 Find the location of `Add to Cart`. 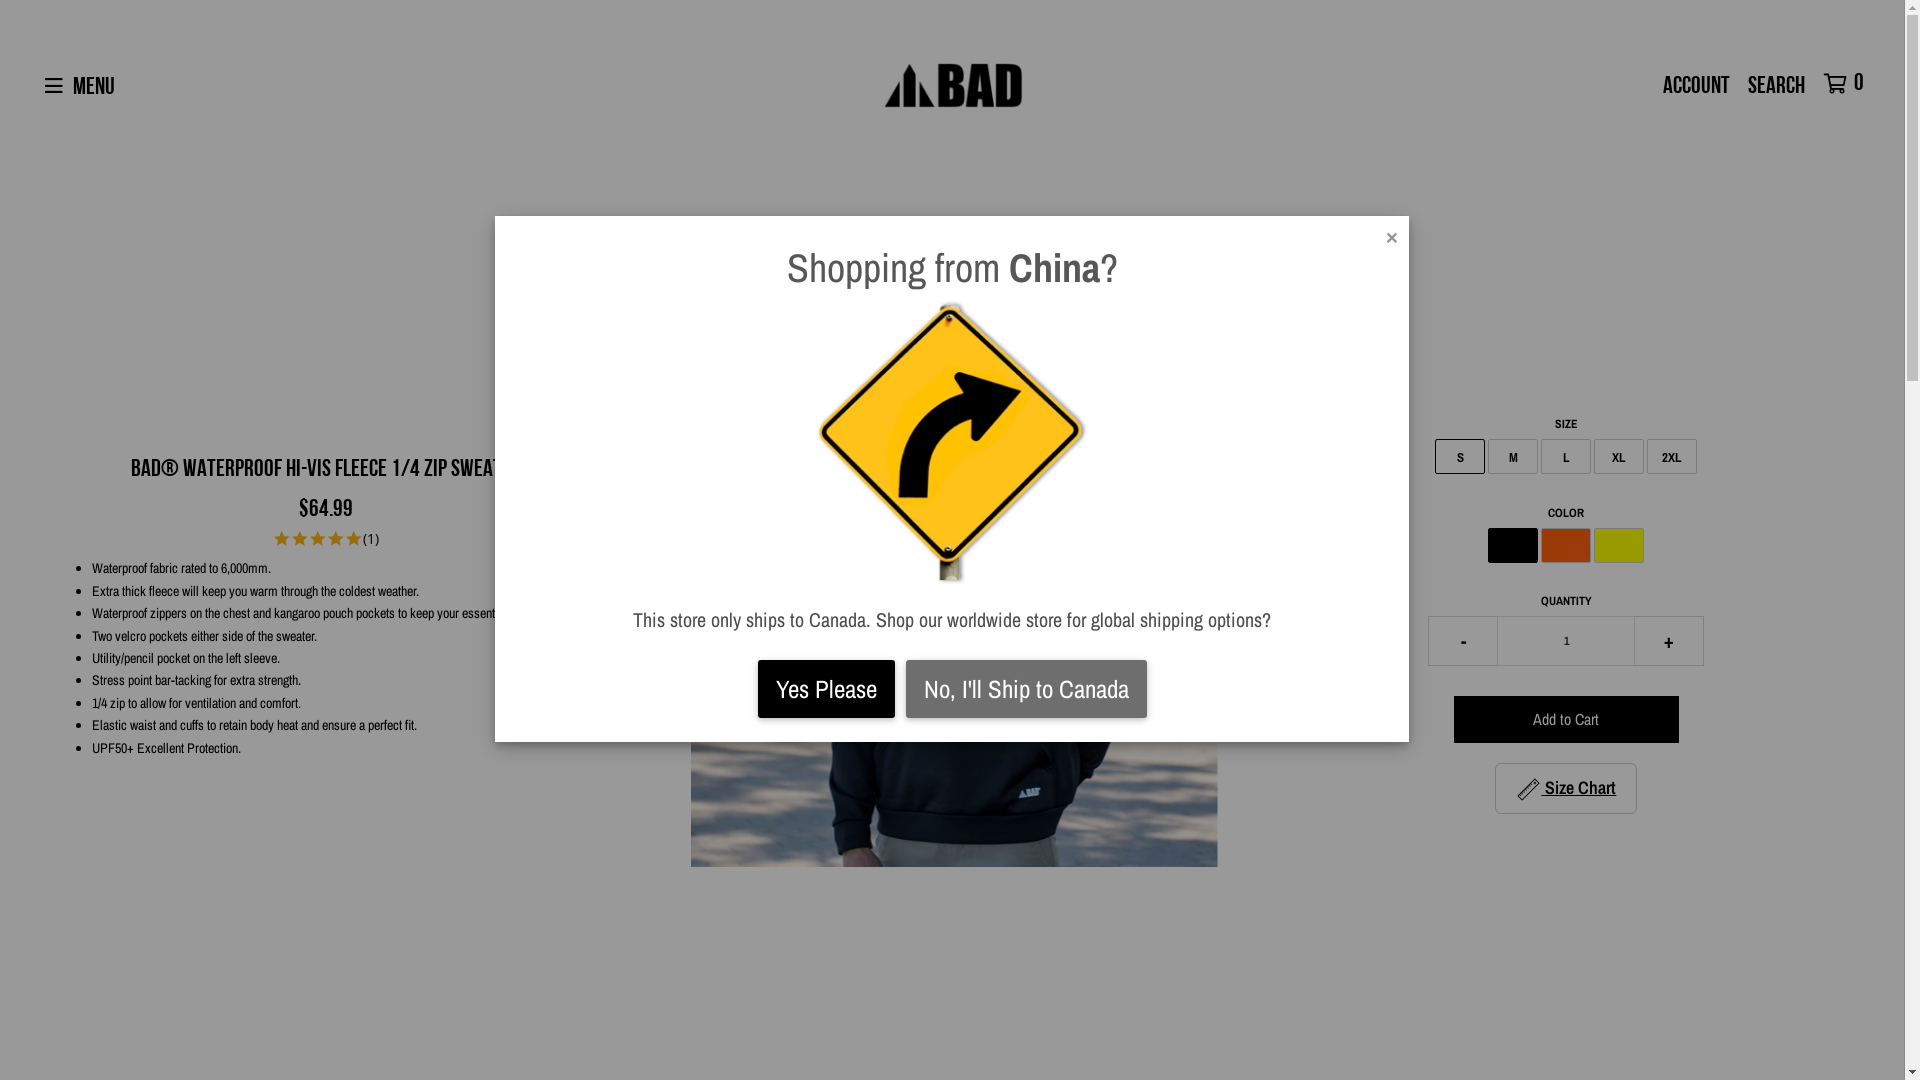

Add to Cart is located at coordinates (1566, 720).